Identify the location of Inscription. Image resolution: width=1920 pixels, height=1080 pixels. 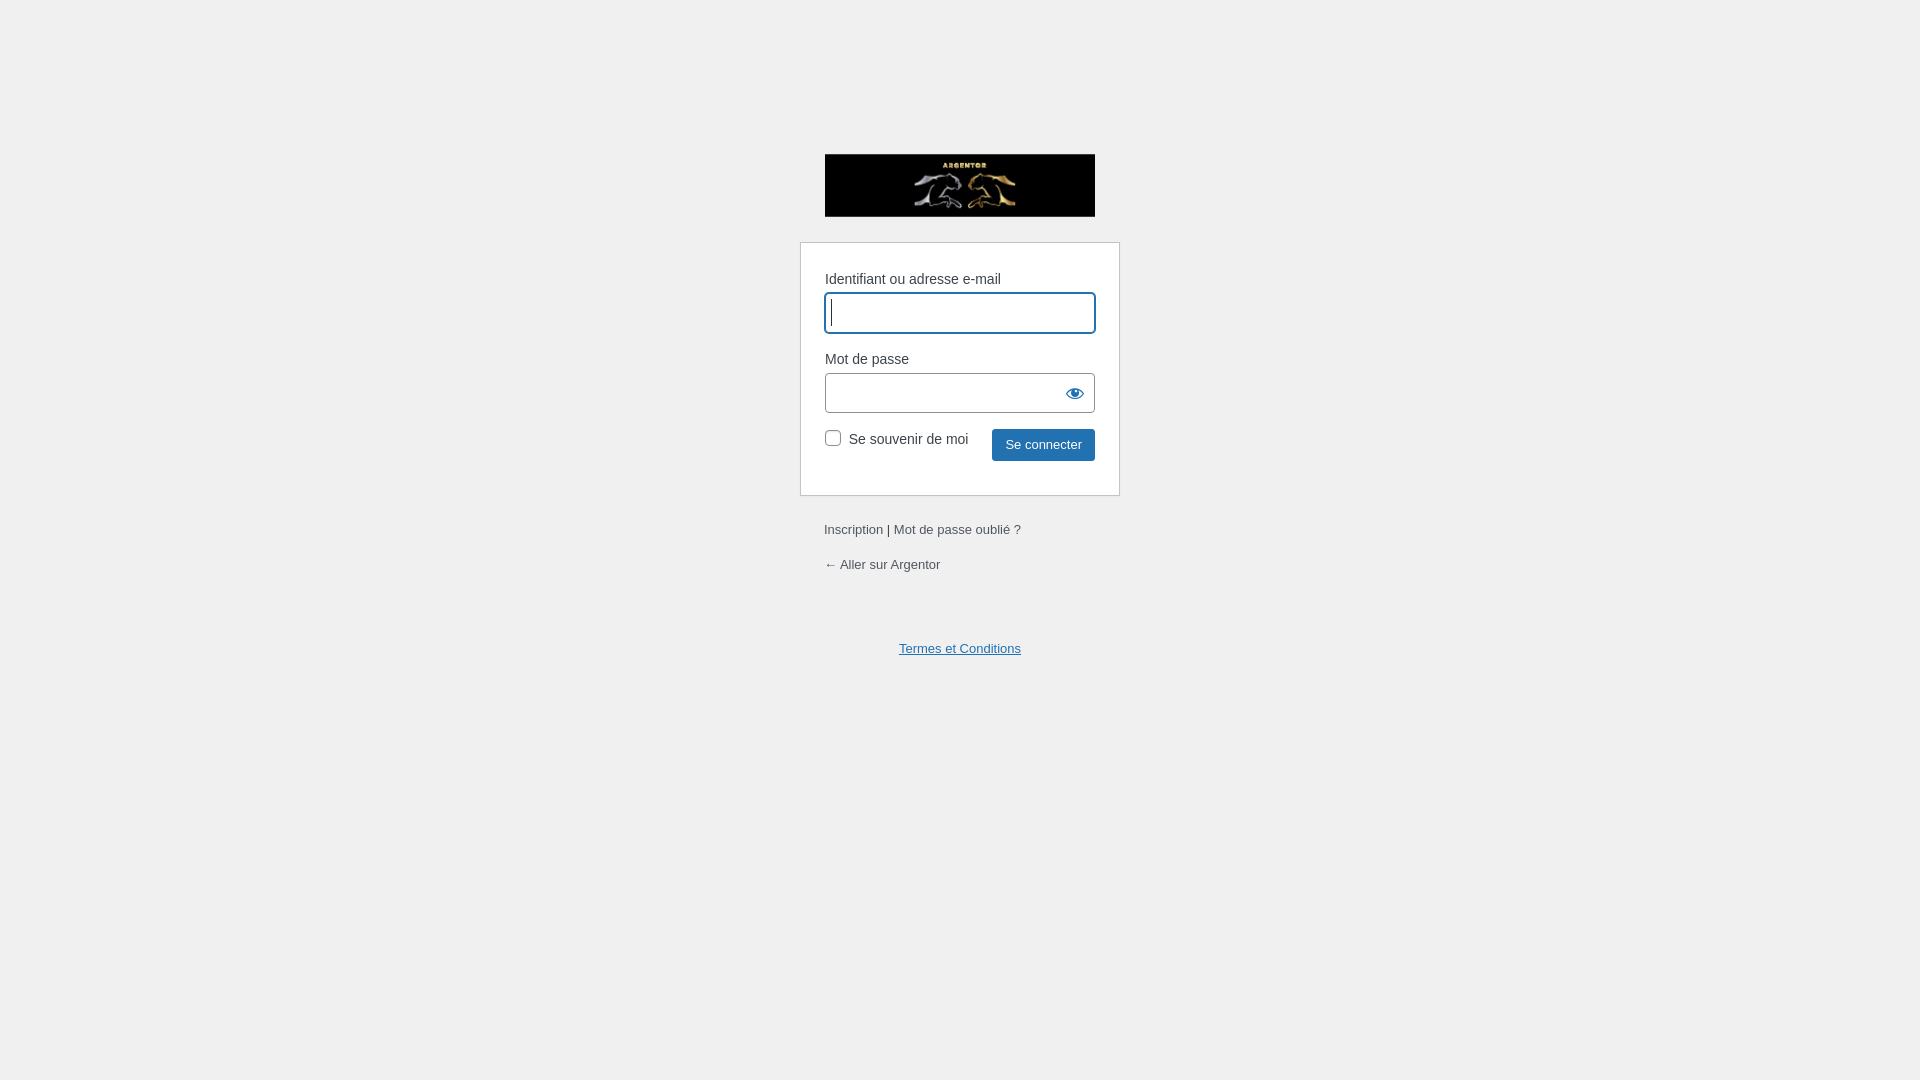
(854, 530).